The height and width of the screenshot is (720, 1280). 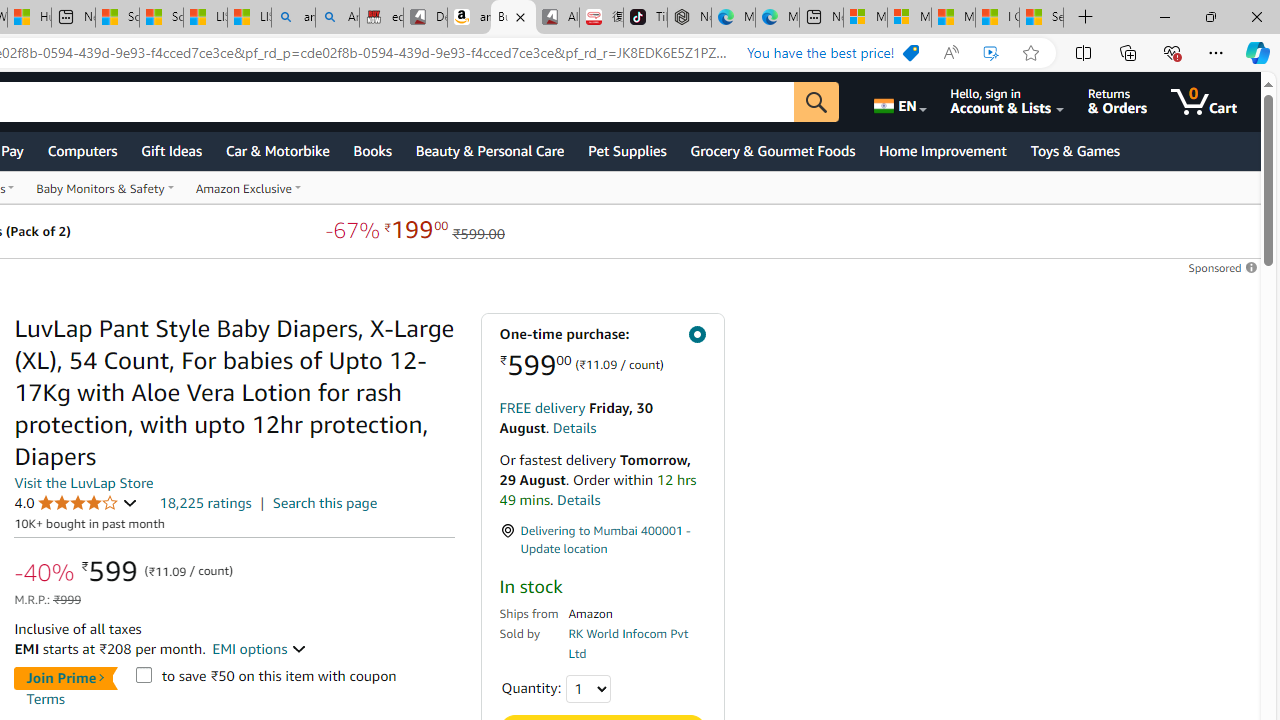 What do you see at coordinates (627, 150) in the screenshot?
I see `Pet Supplies` at bounding box center [627, 150].